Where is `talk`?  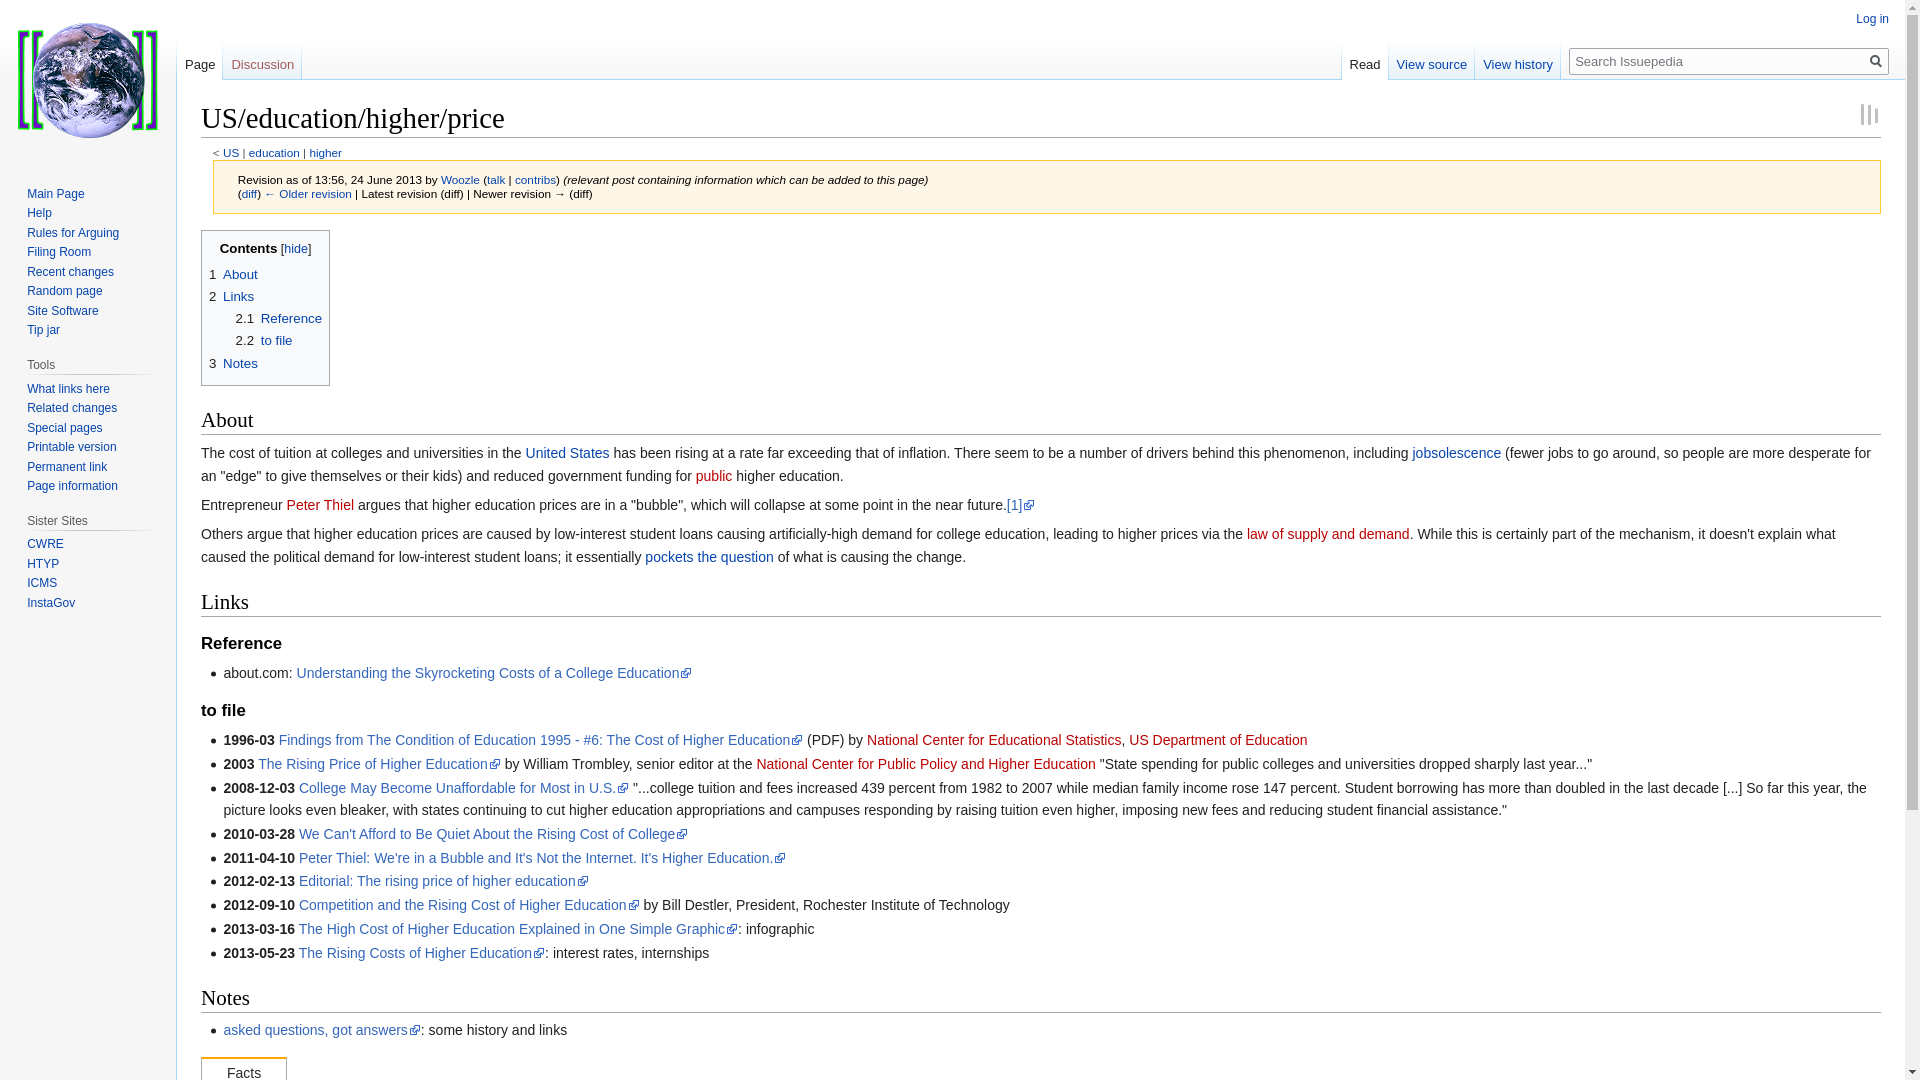
talk is located at coordinates (496, 178).